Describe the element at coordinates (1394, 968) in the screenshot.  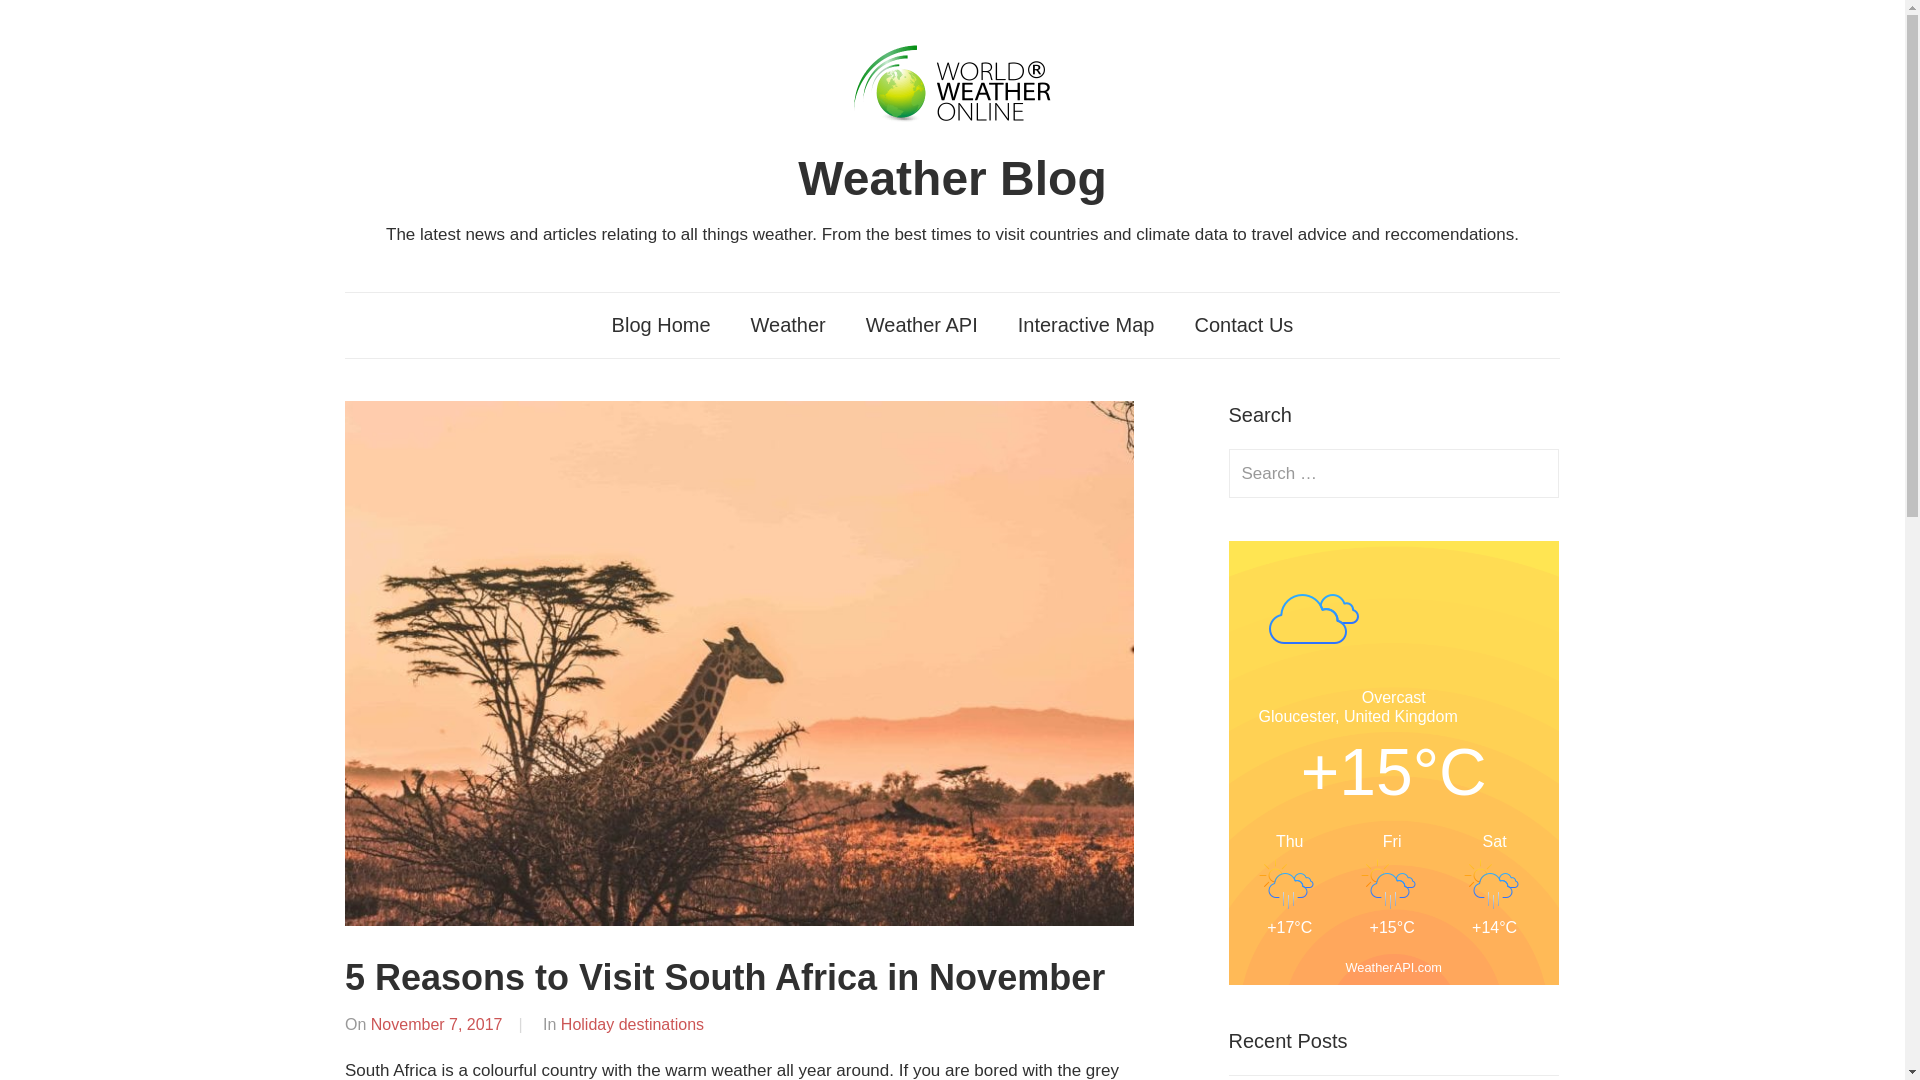
I see `WeatherAPI.com` at that location.